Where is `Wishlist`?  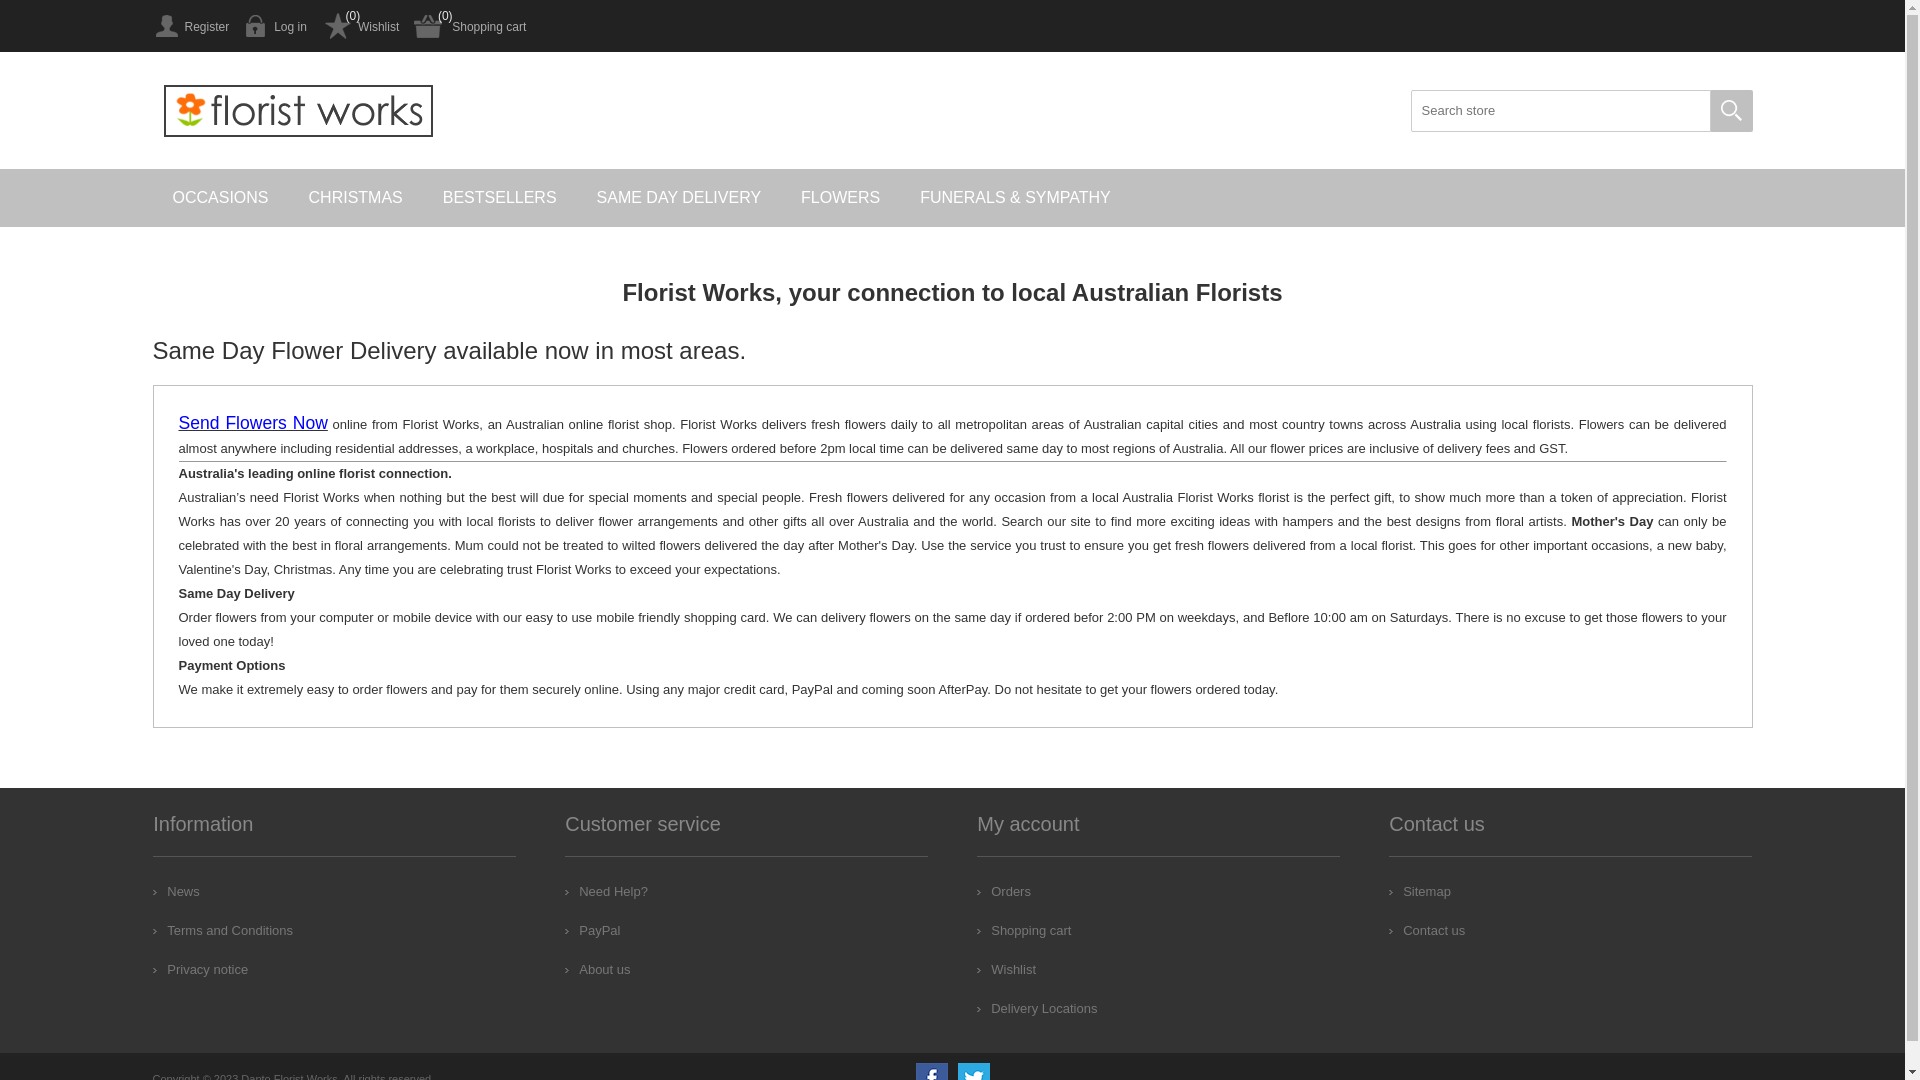
Wishlist is located at coordinates (1006, 970).